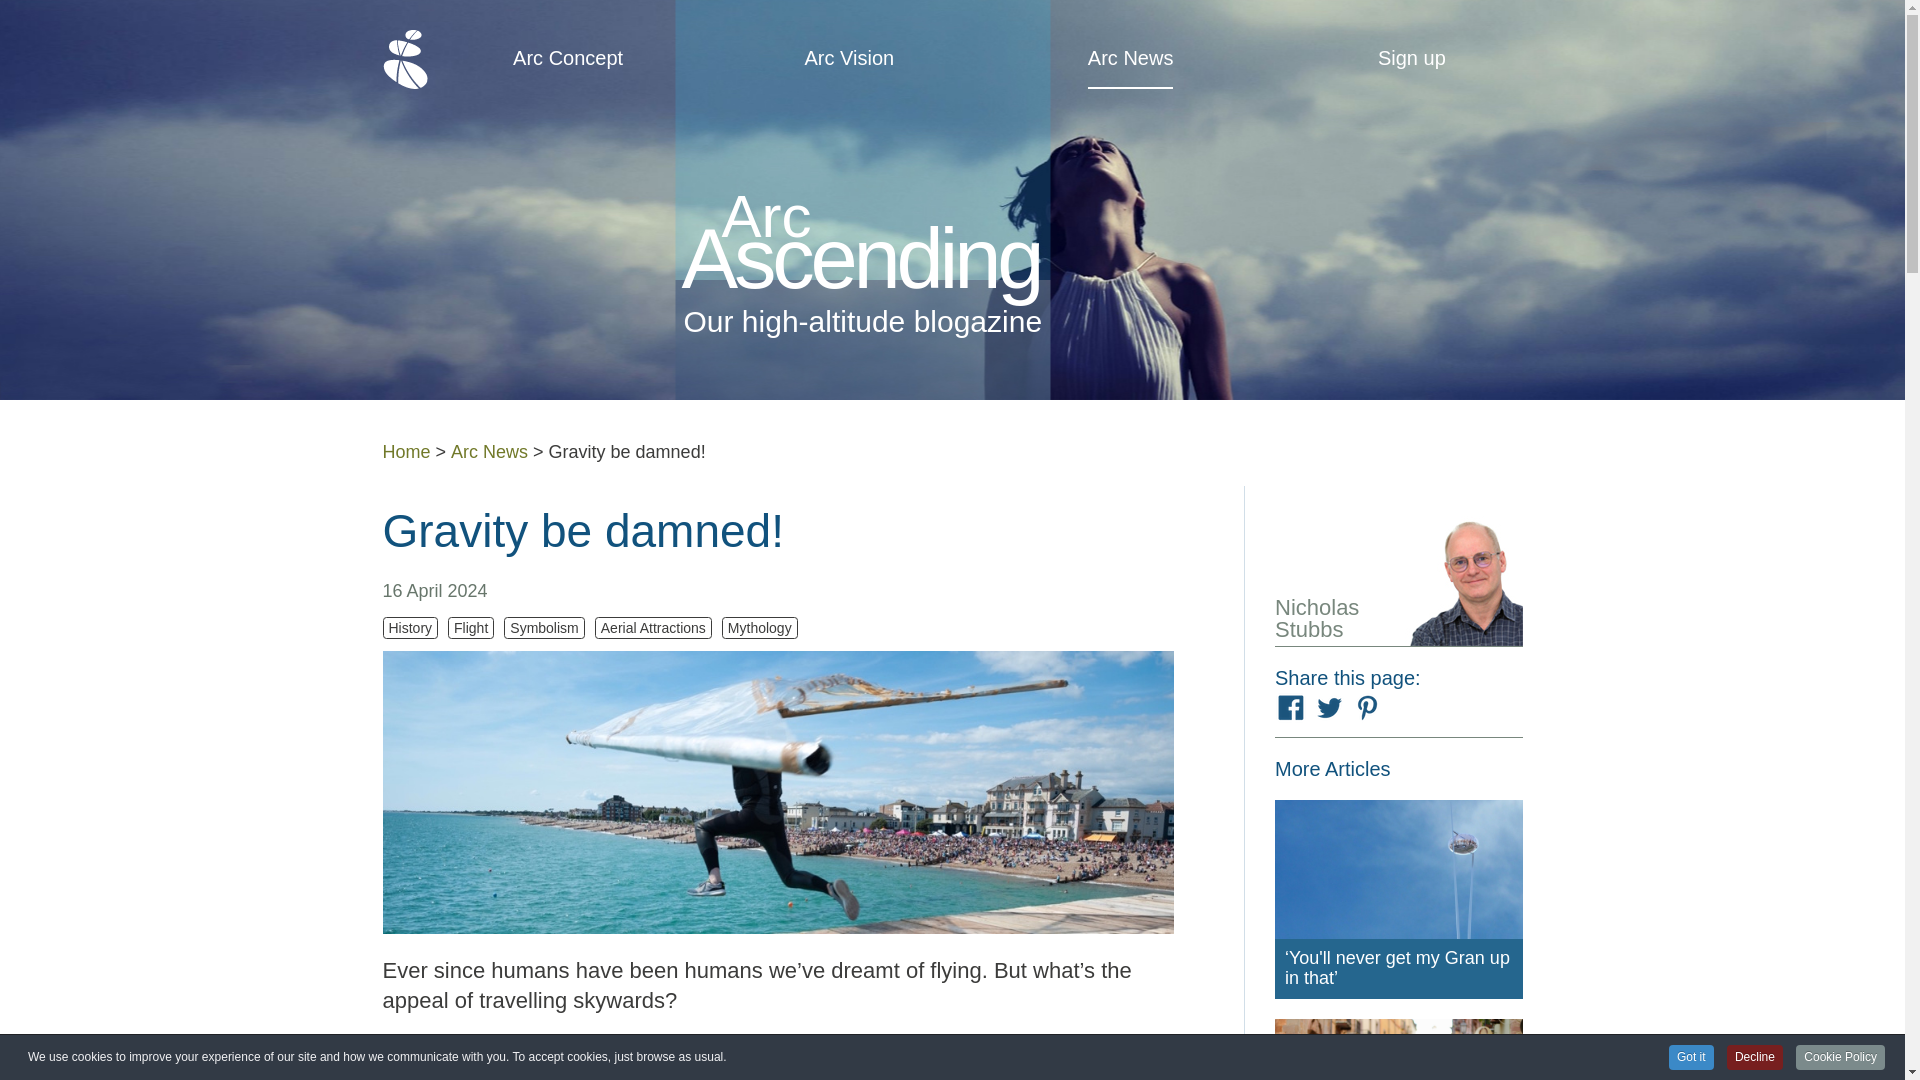 The width and height of the screenshot is (1920, 1080). What do you see at coordinates (470, 628) in the screenshot?
I see `Flight` at bounding box center [470, 628].